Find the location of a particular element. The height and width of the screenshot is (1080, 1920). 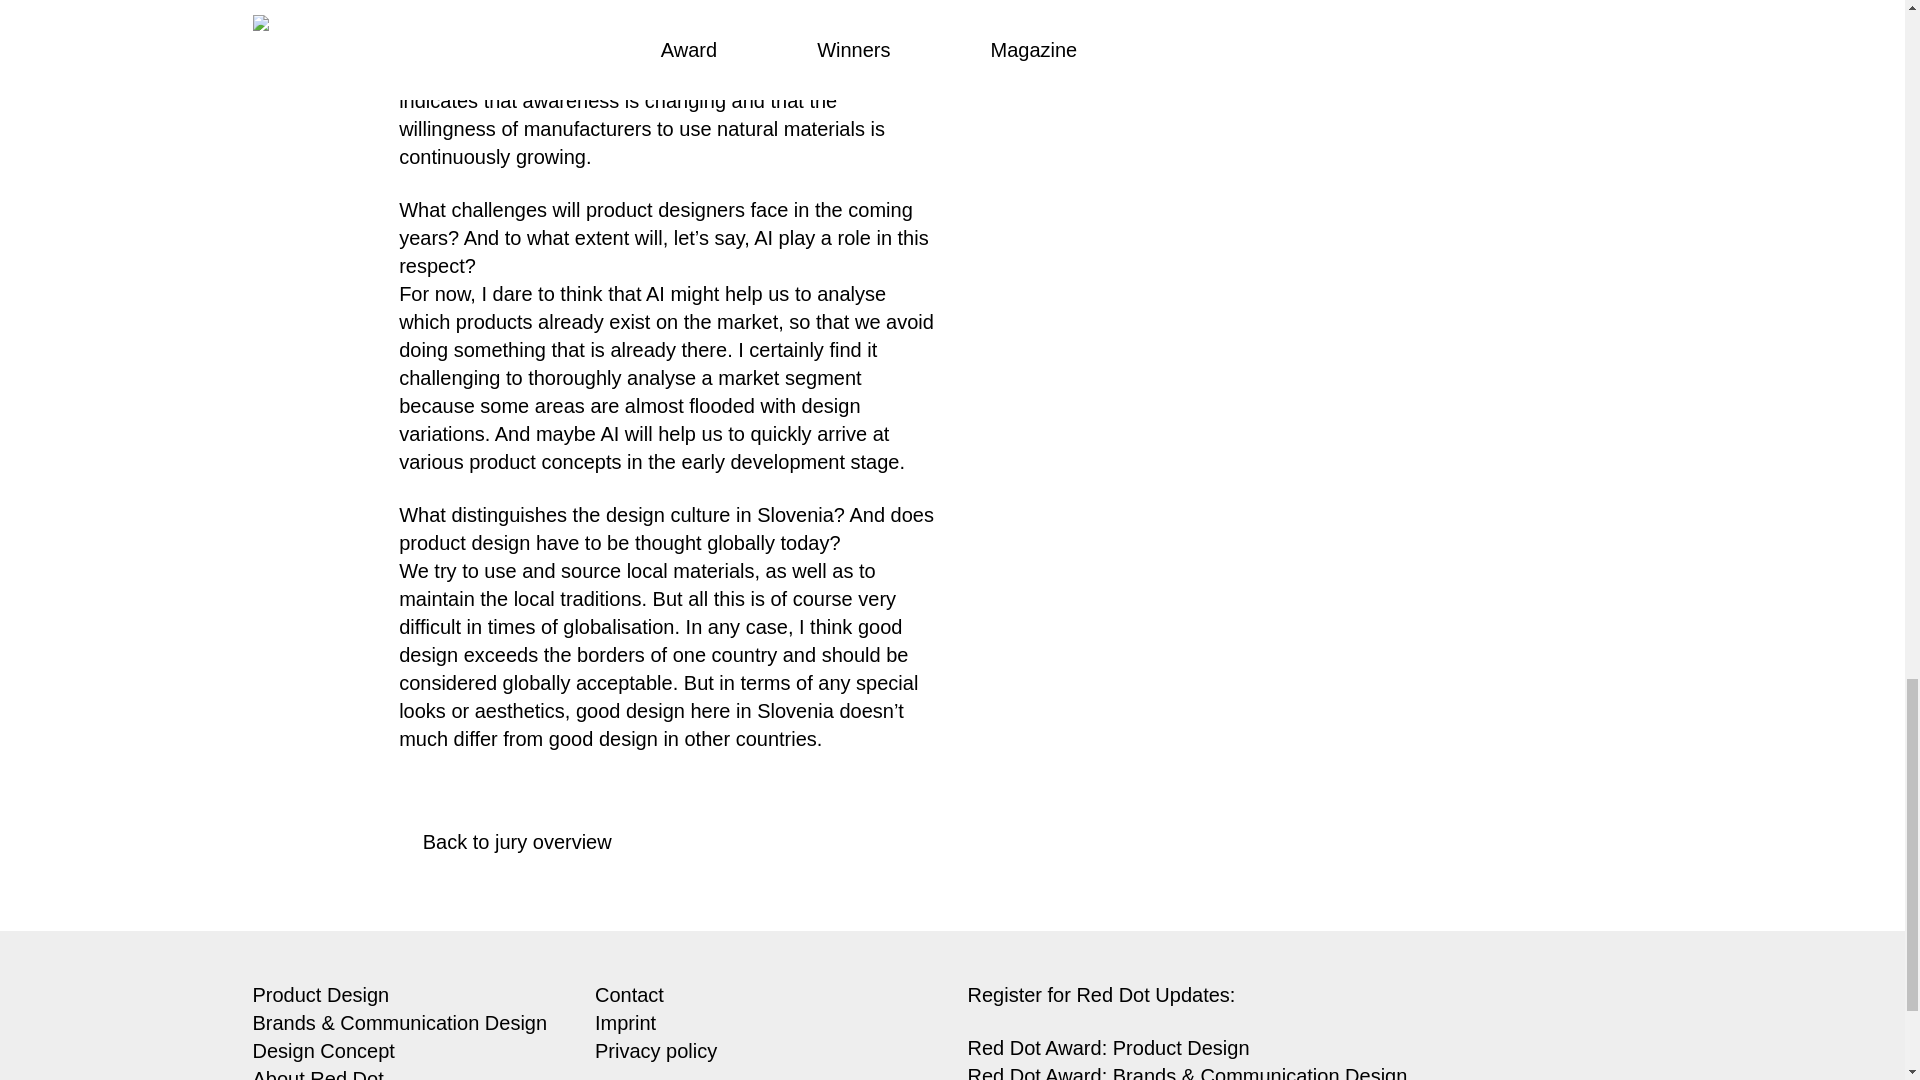

Red Dot Award: Product Design is located at coordinates (1108, 1048).